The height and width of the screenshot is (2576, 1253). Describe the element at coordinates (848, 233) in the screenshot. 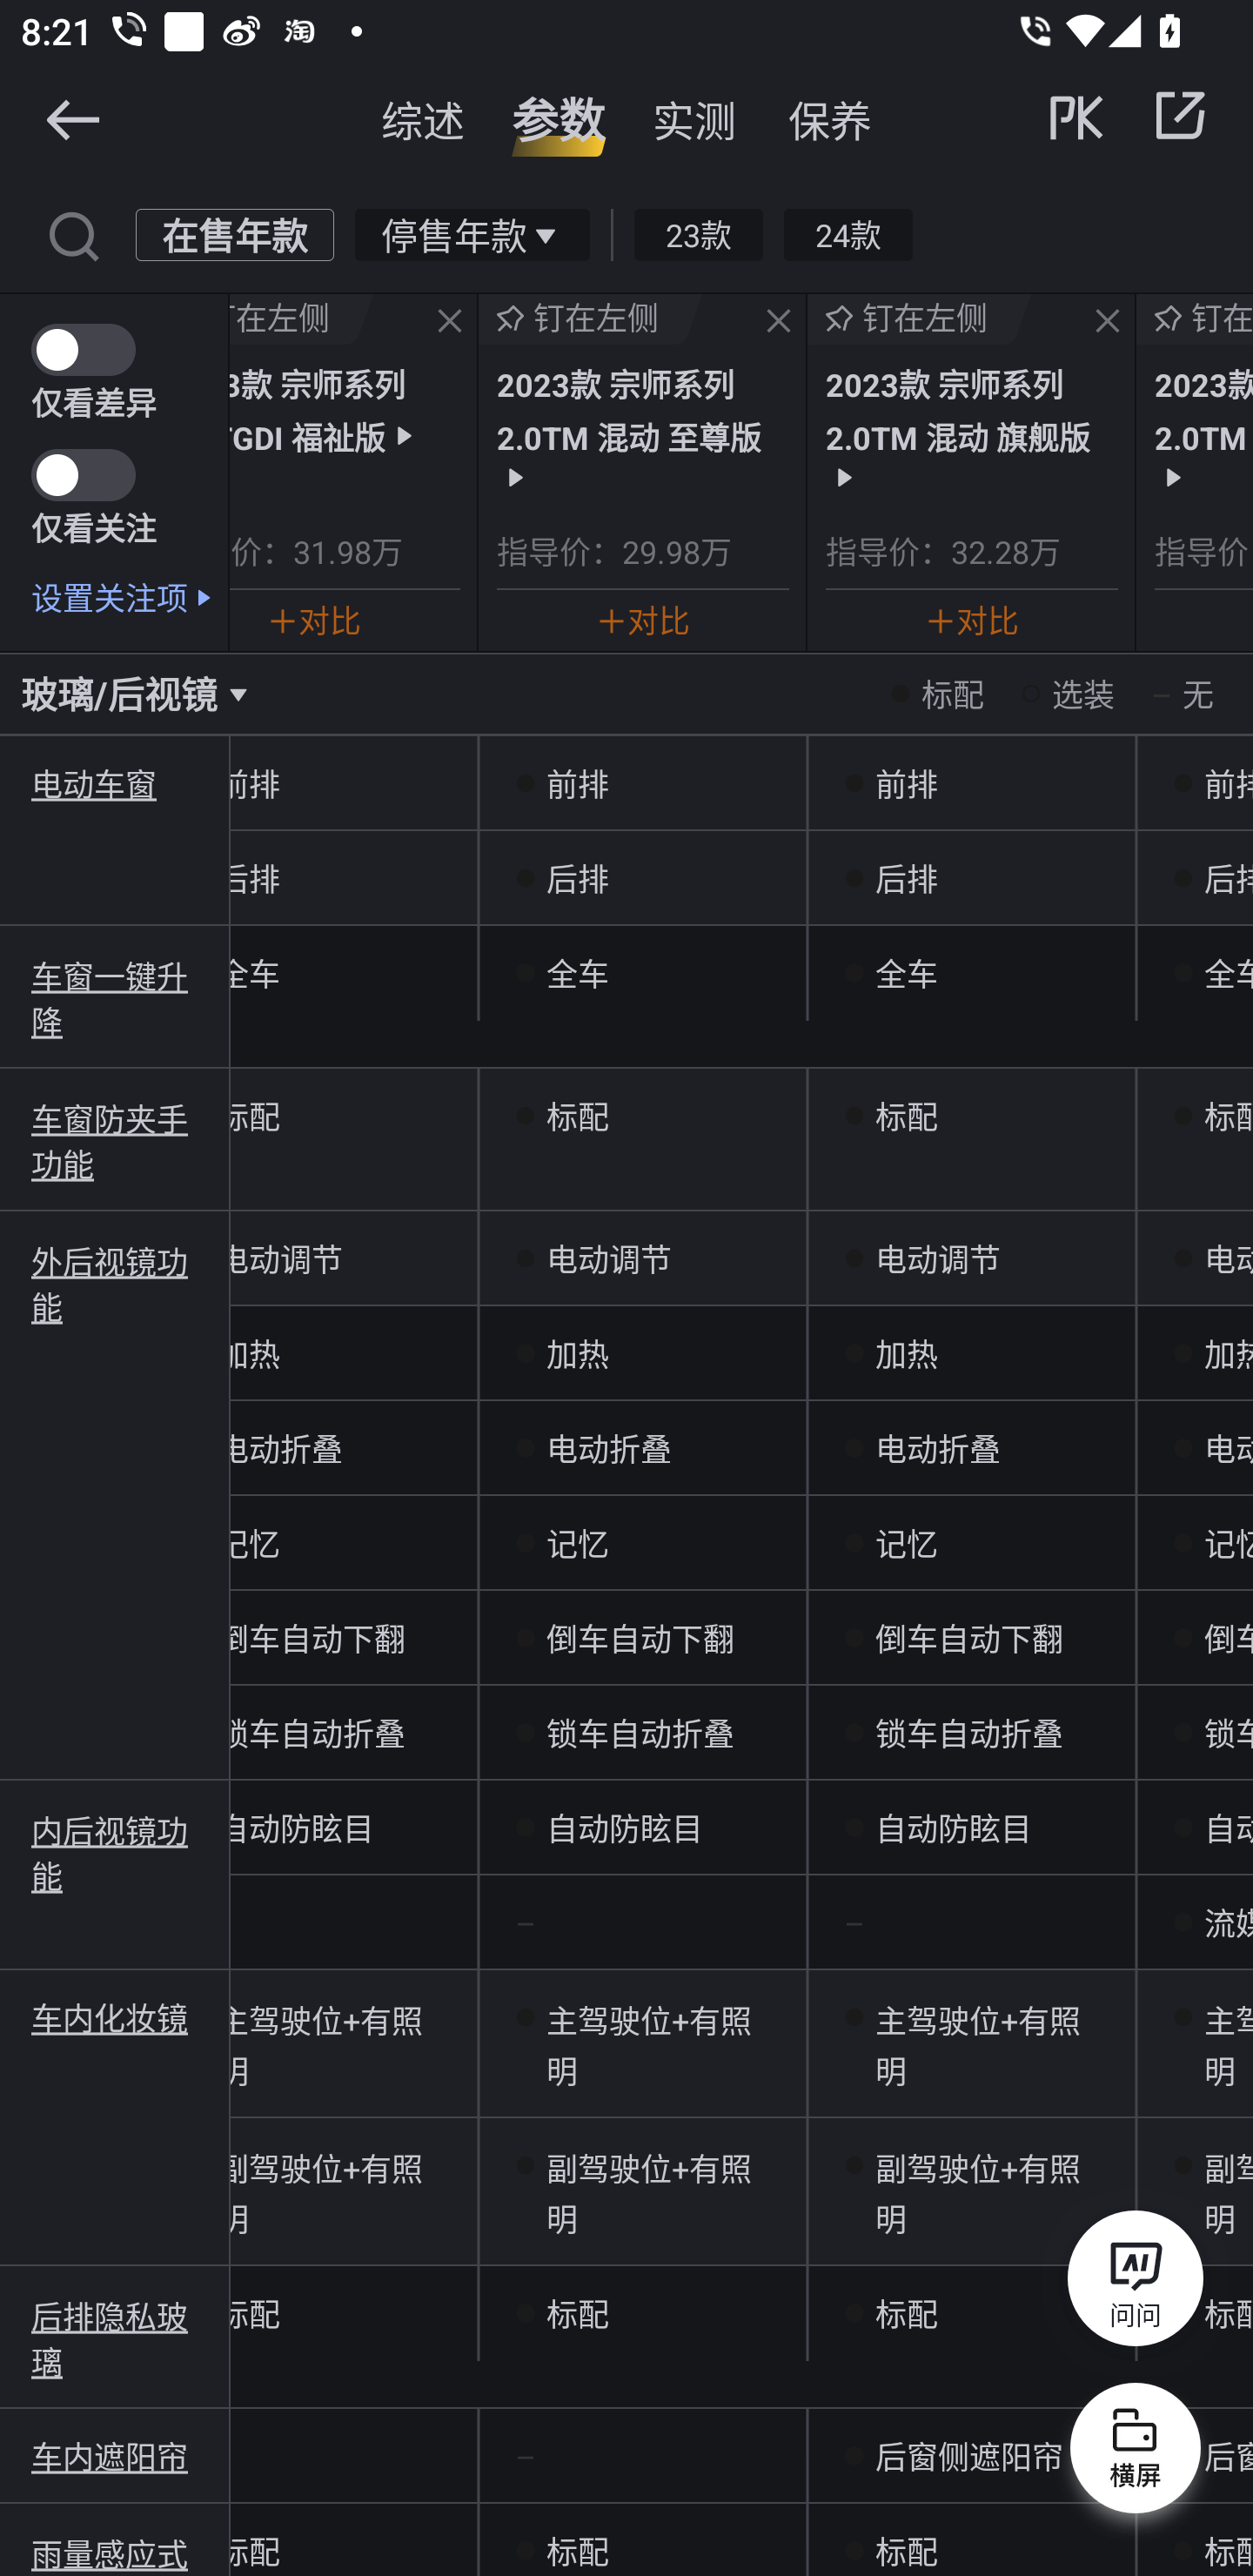

I see `24款` at that location.